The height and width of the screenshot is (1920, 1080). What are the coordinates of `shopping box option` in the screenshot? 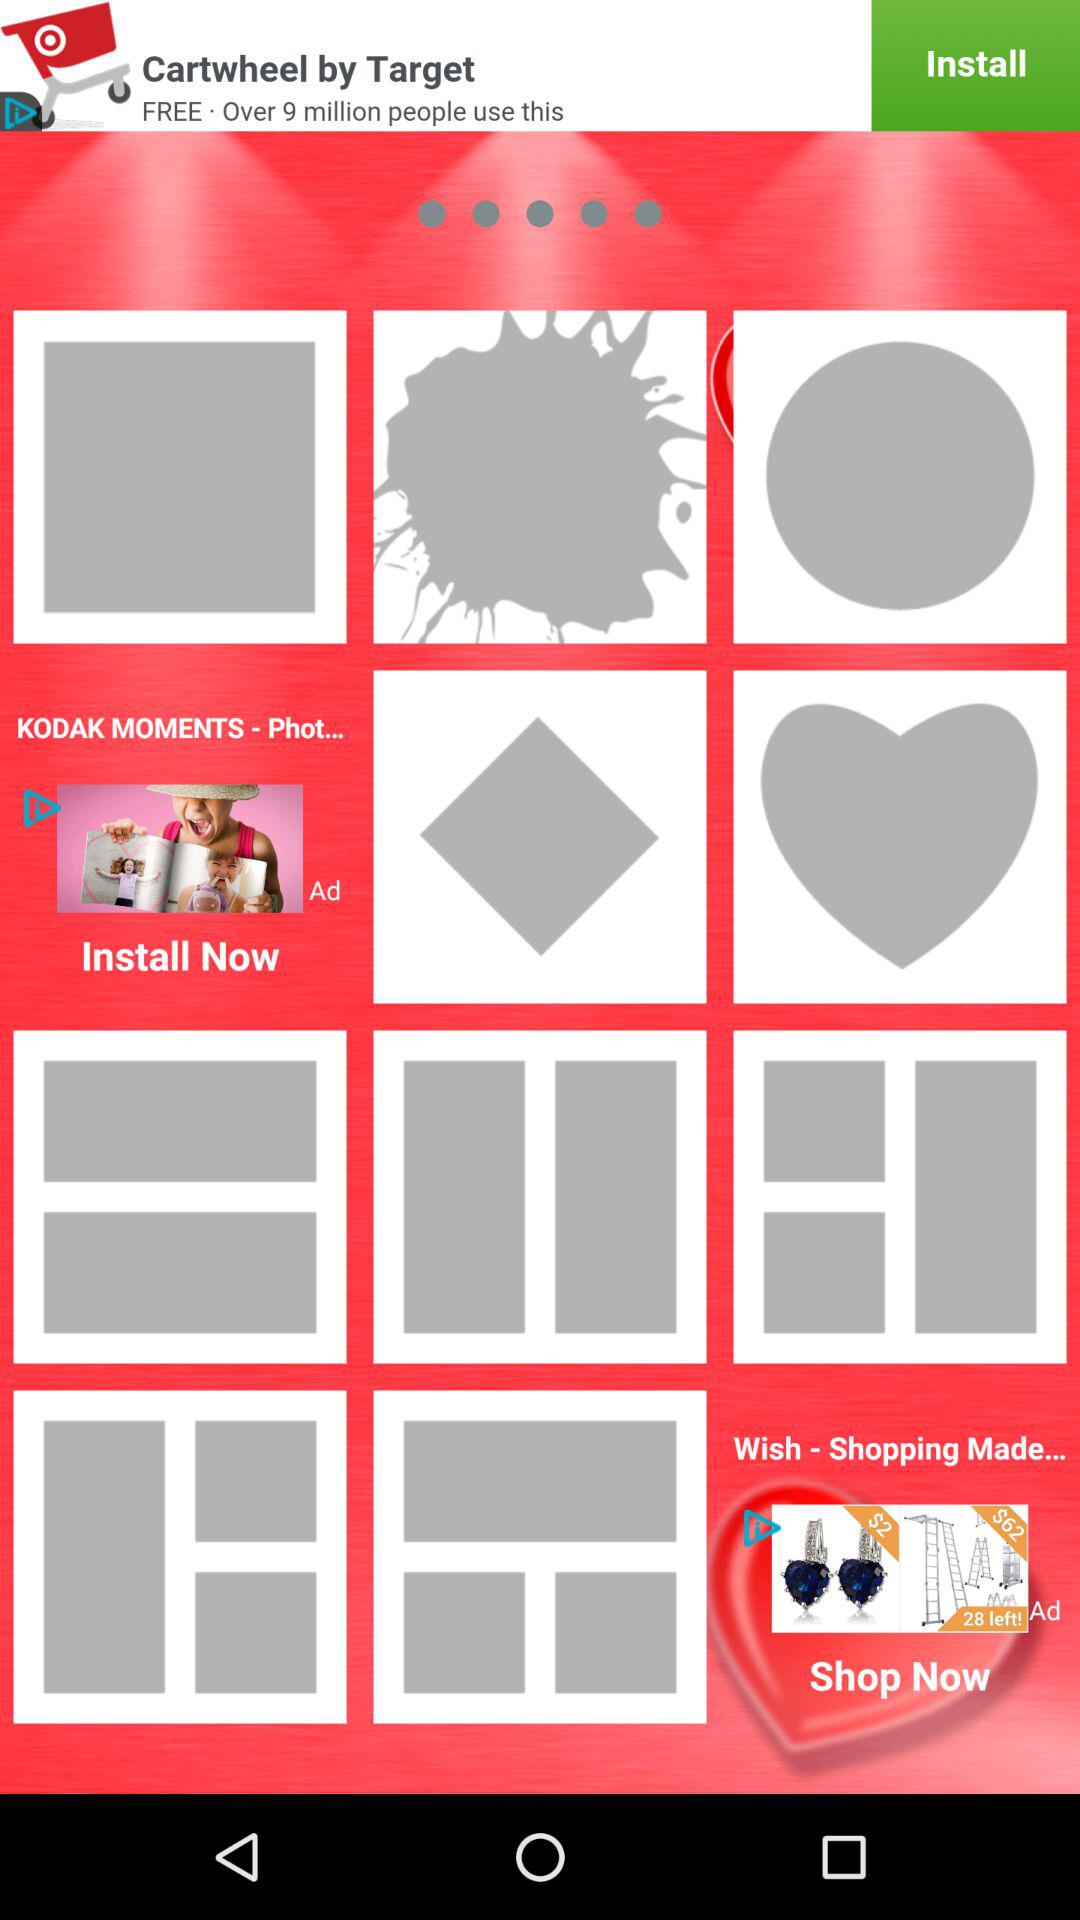 It's located at (900, 1568).